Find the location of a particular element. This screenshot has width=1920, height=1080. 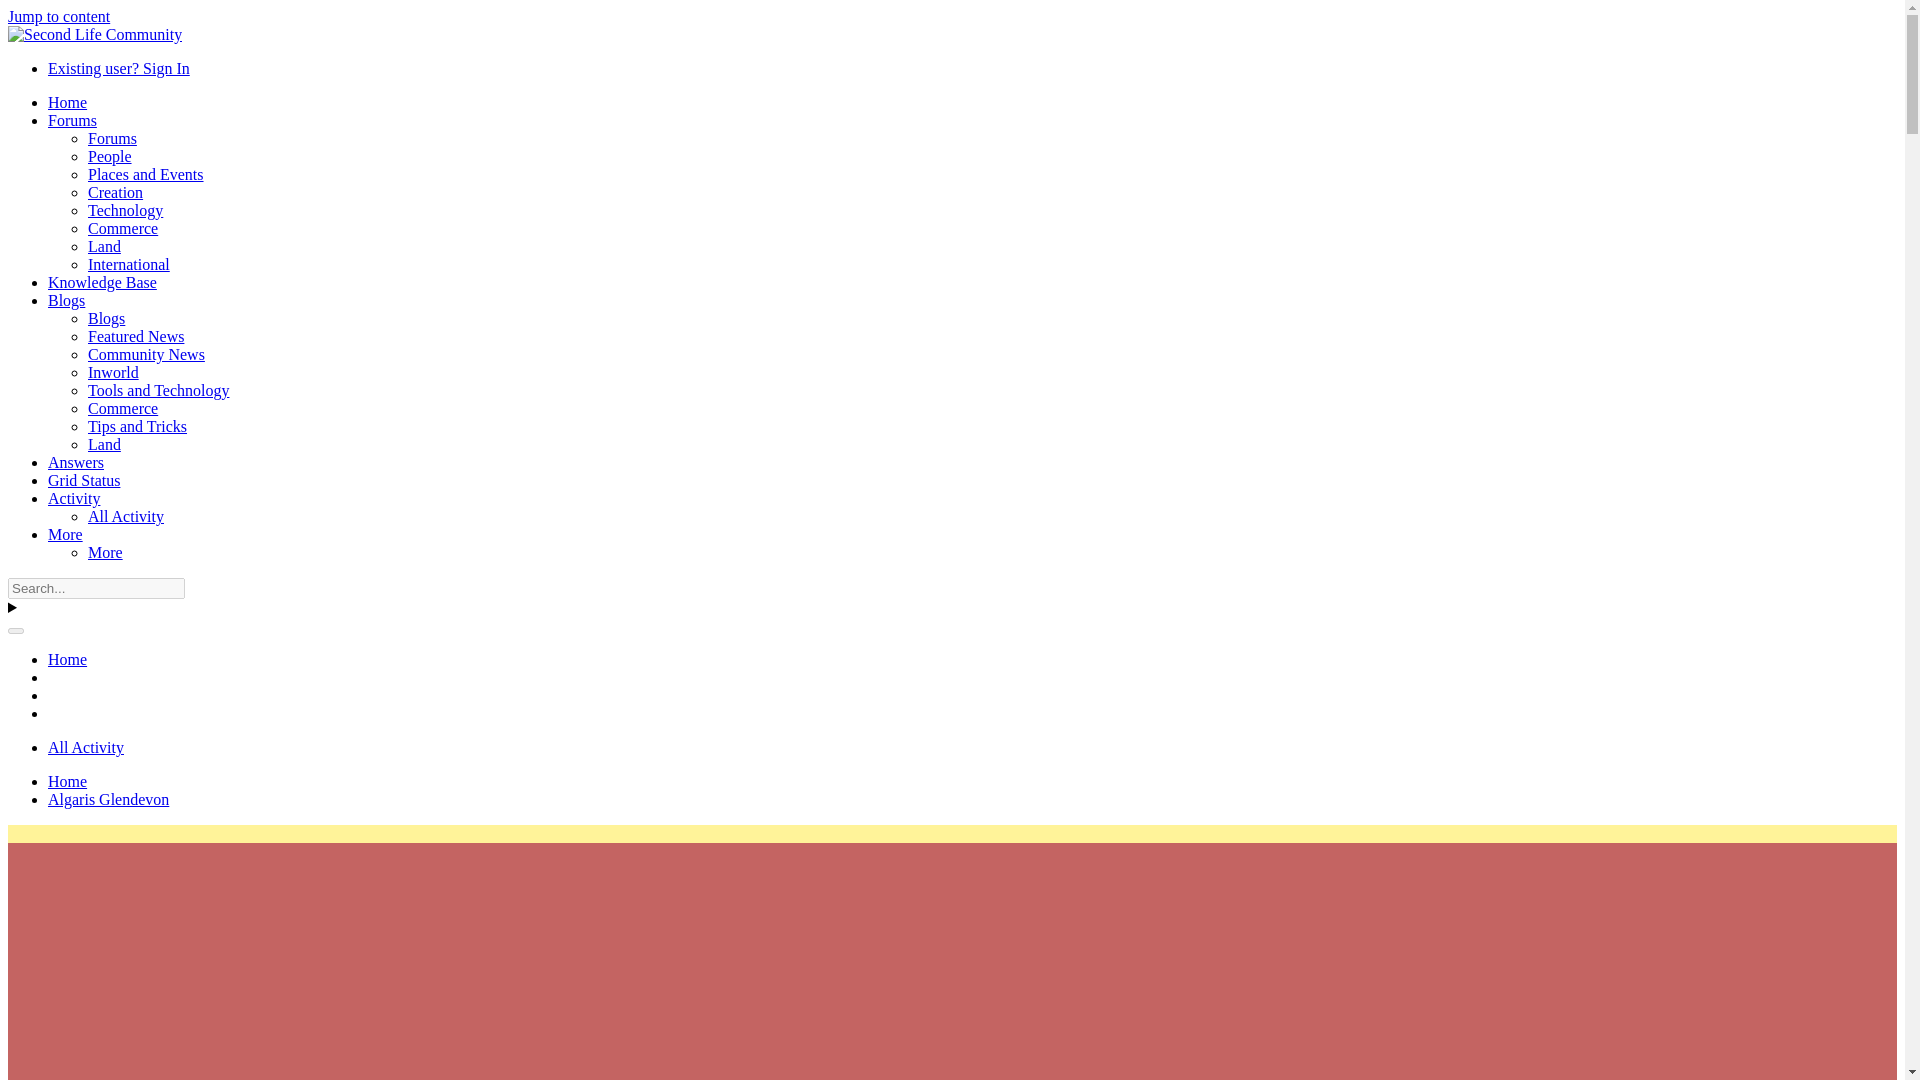

Activity is located at coordinates (74, 498).